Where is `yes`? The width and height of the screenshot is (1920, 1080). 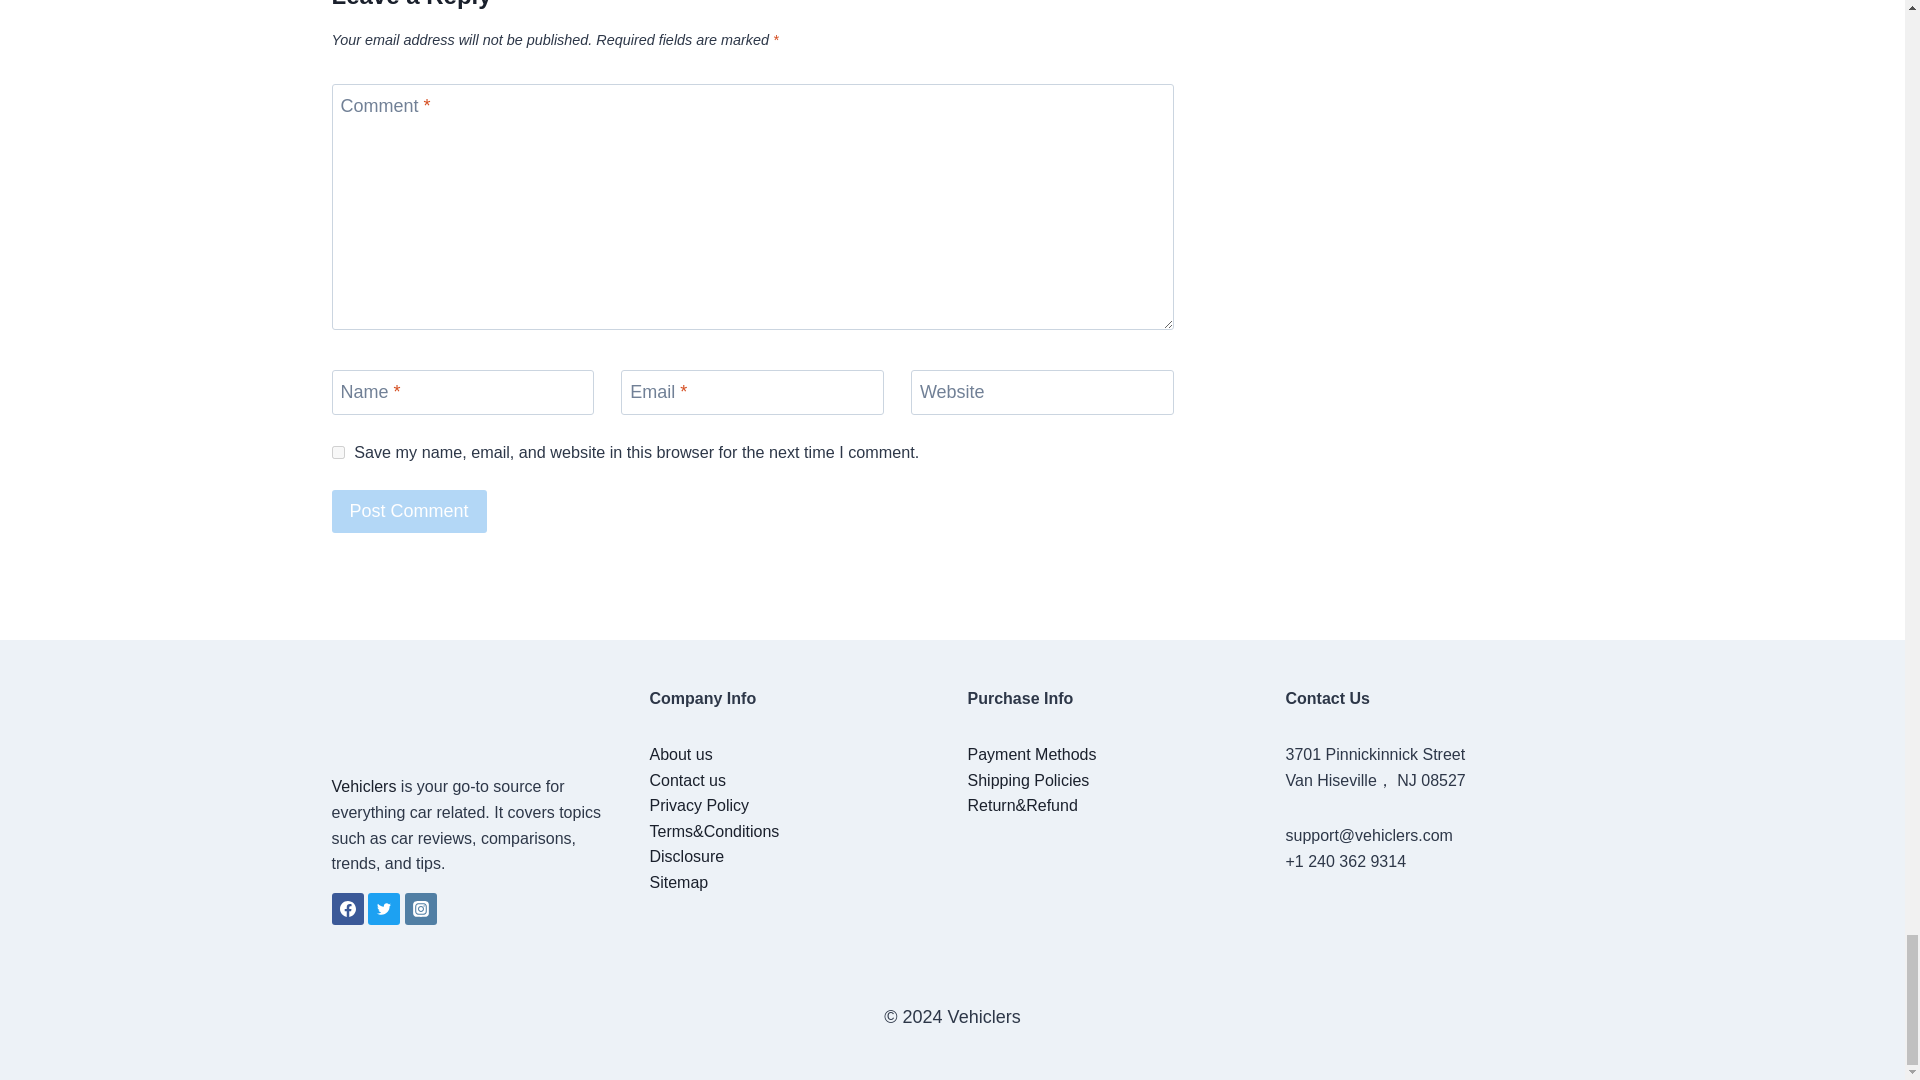 yes is located at coordinates (338, 452).